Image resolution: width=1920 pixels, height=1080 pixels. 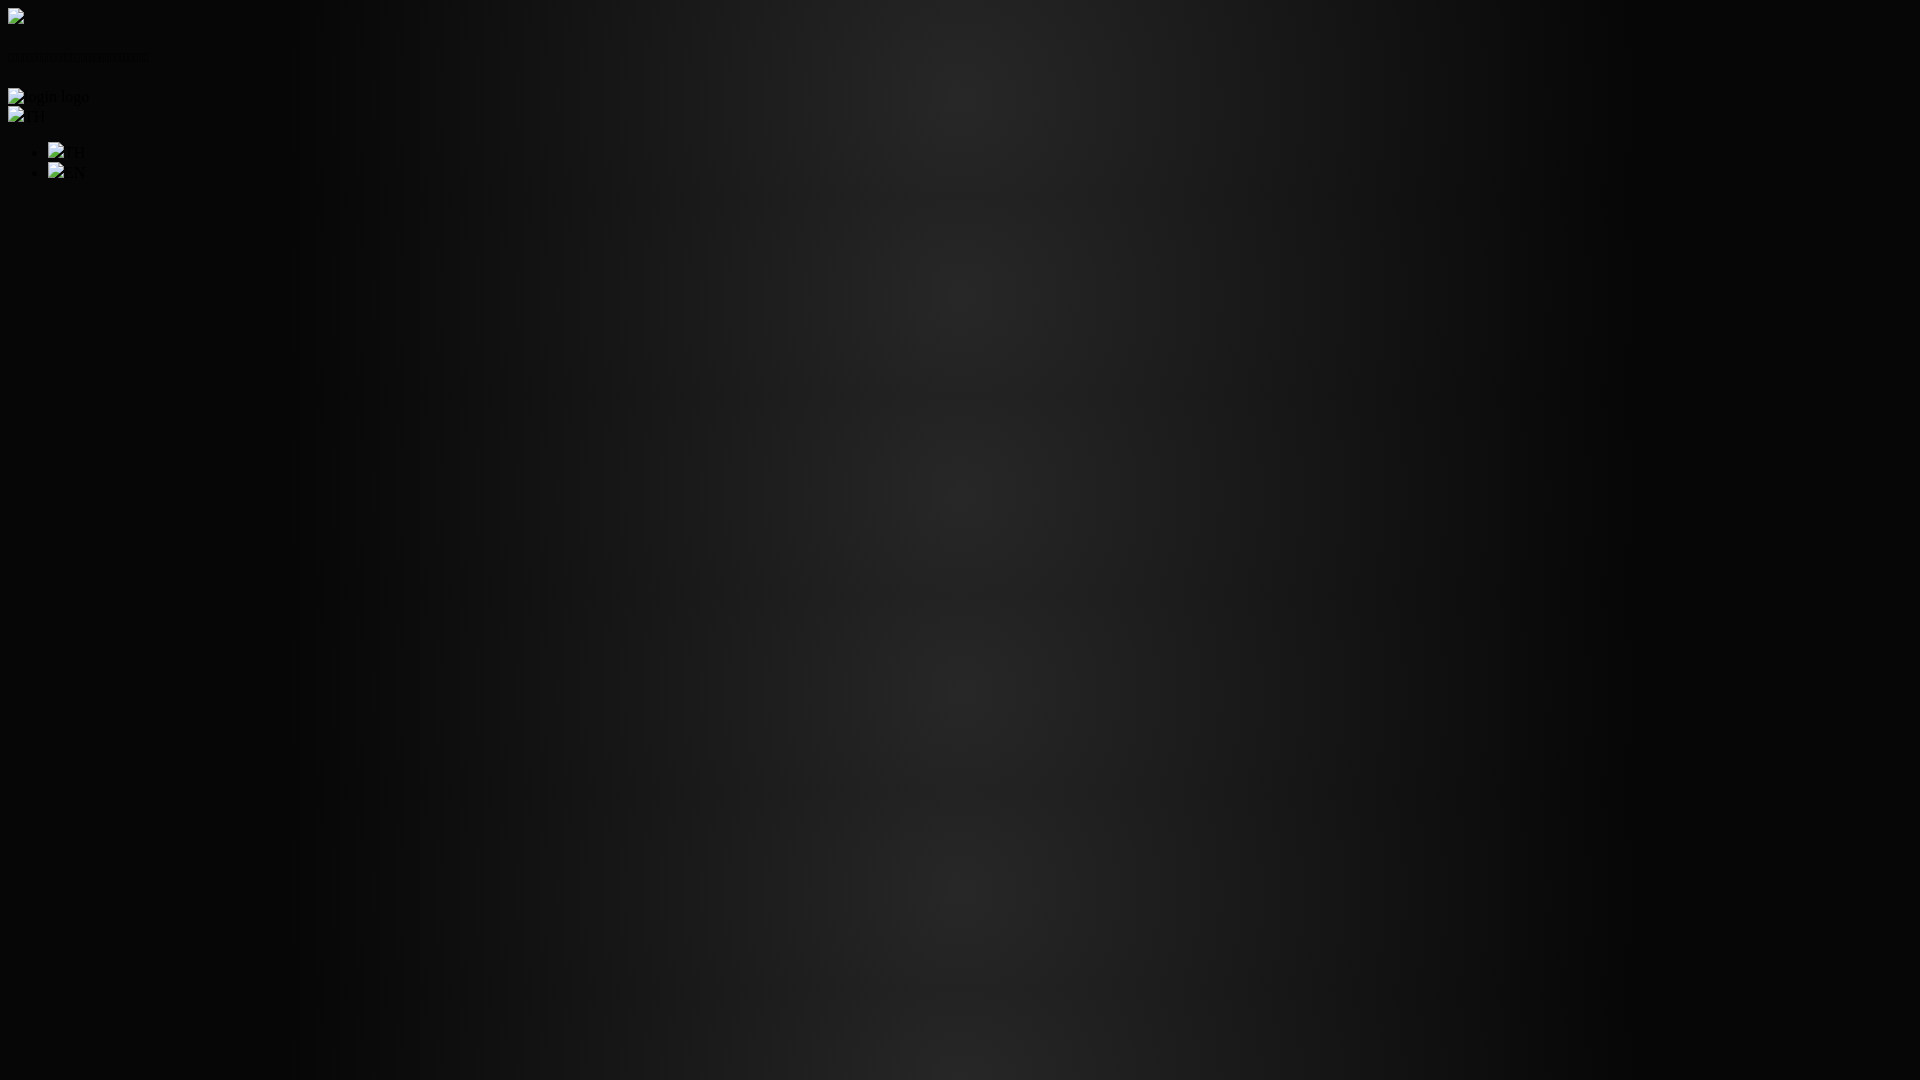 I want to click on TH, so click(x=26, y=116).